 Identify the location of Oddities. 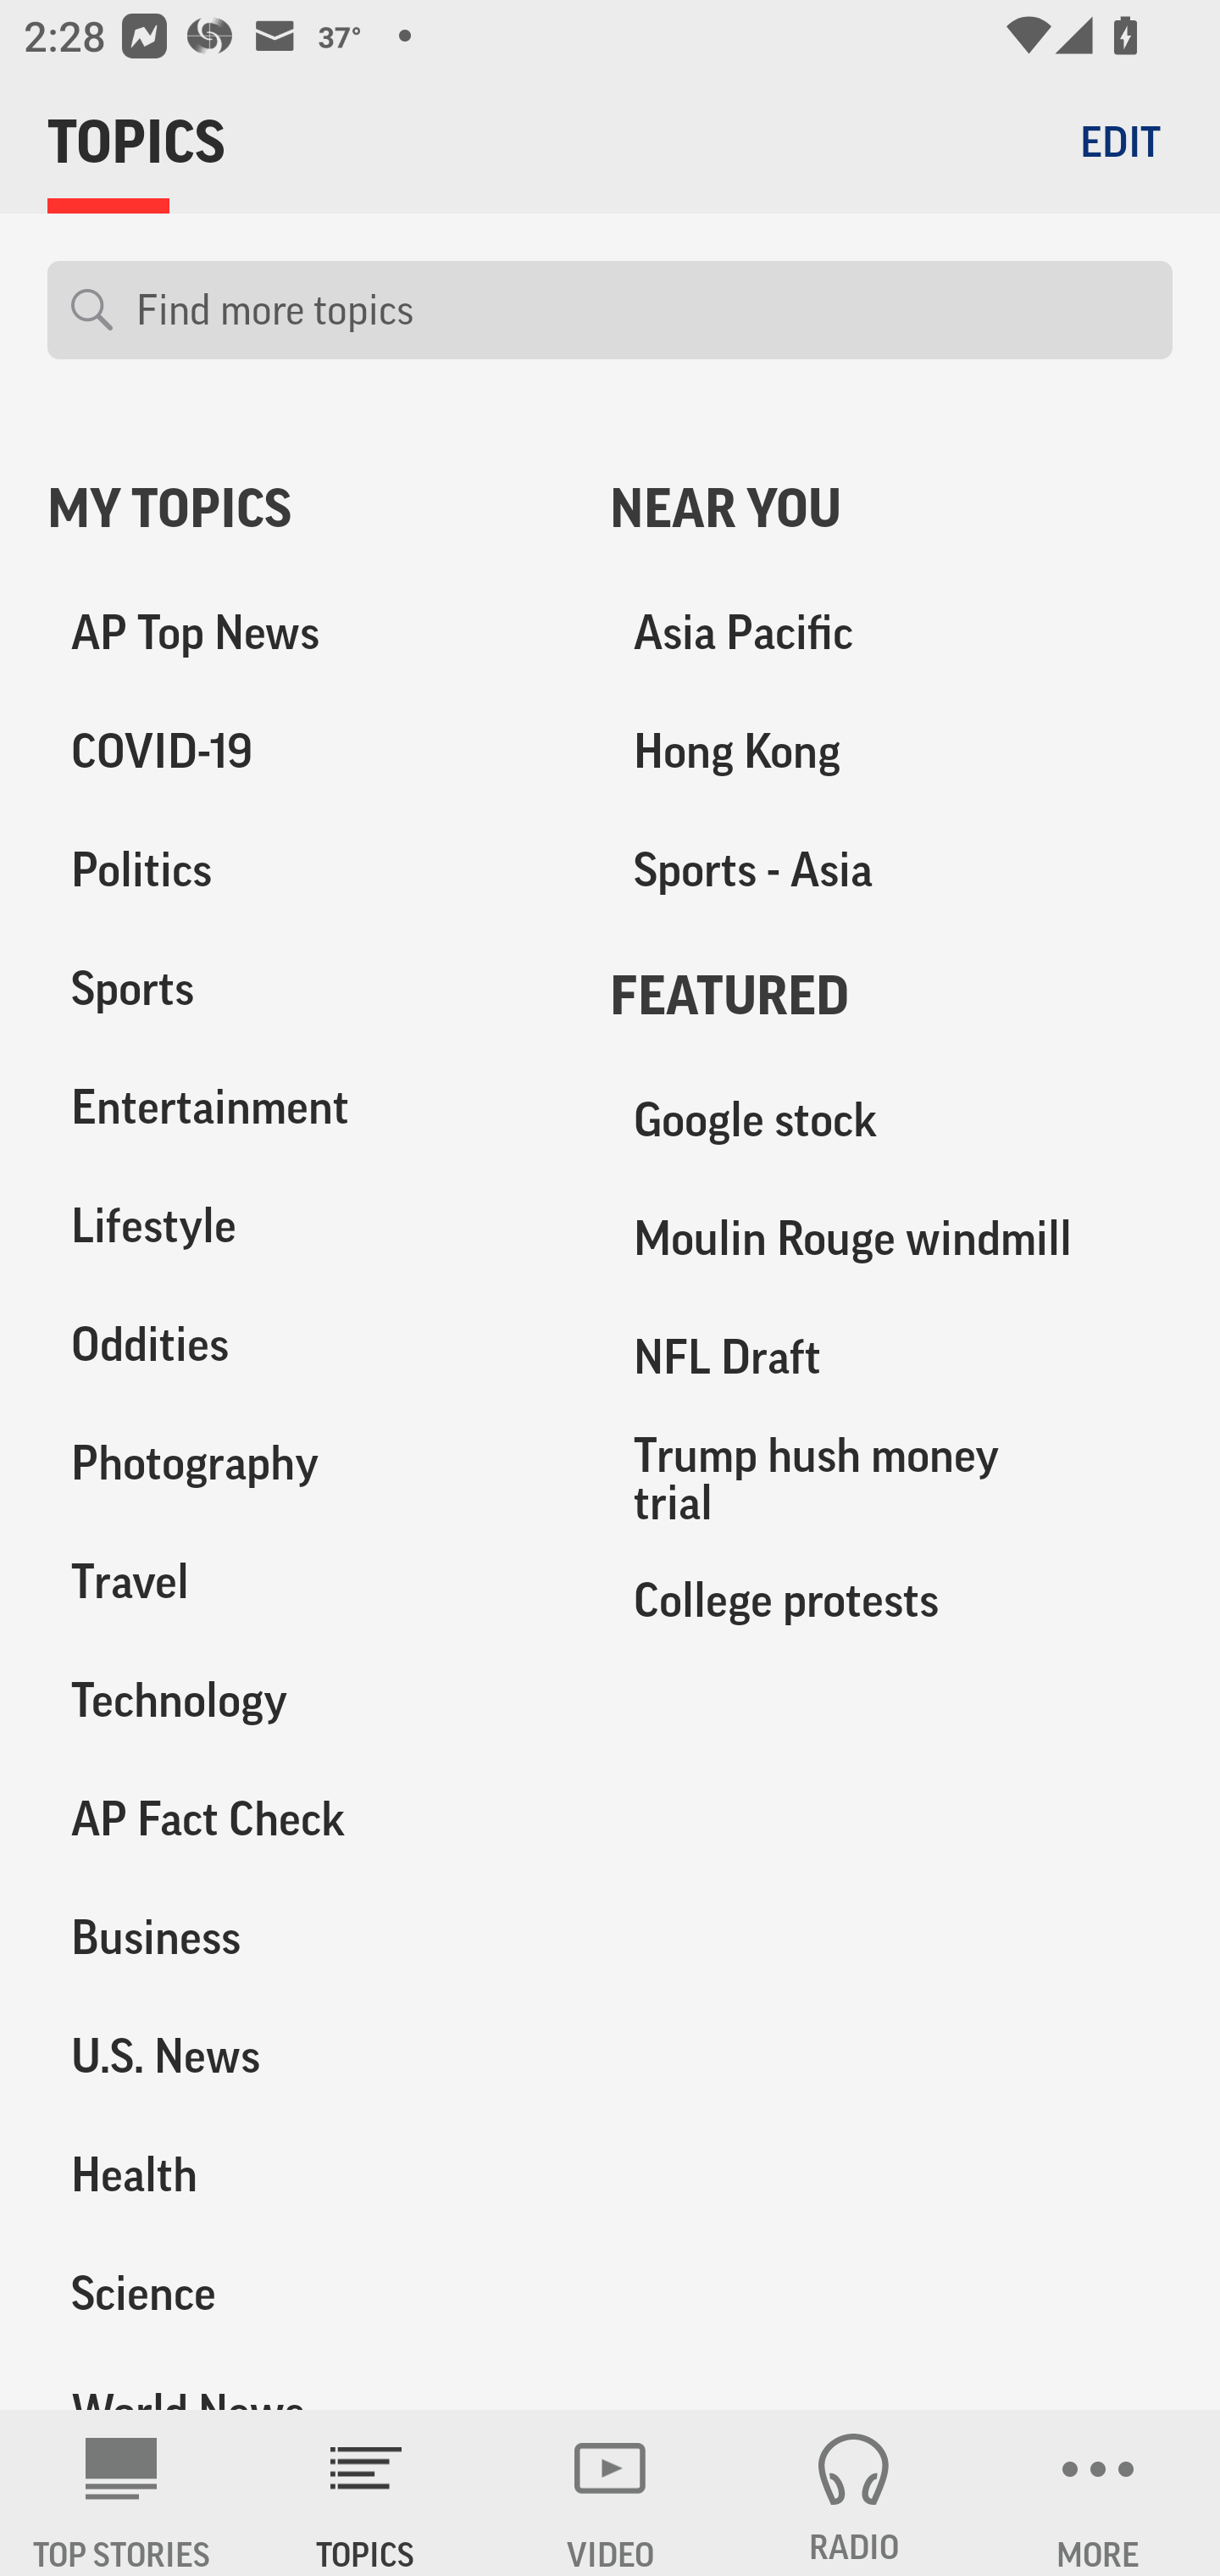
(305, 1344).